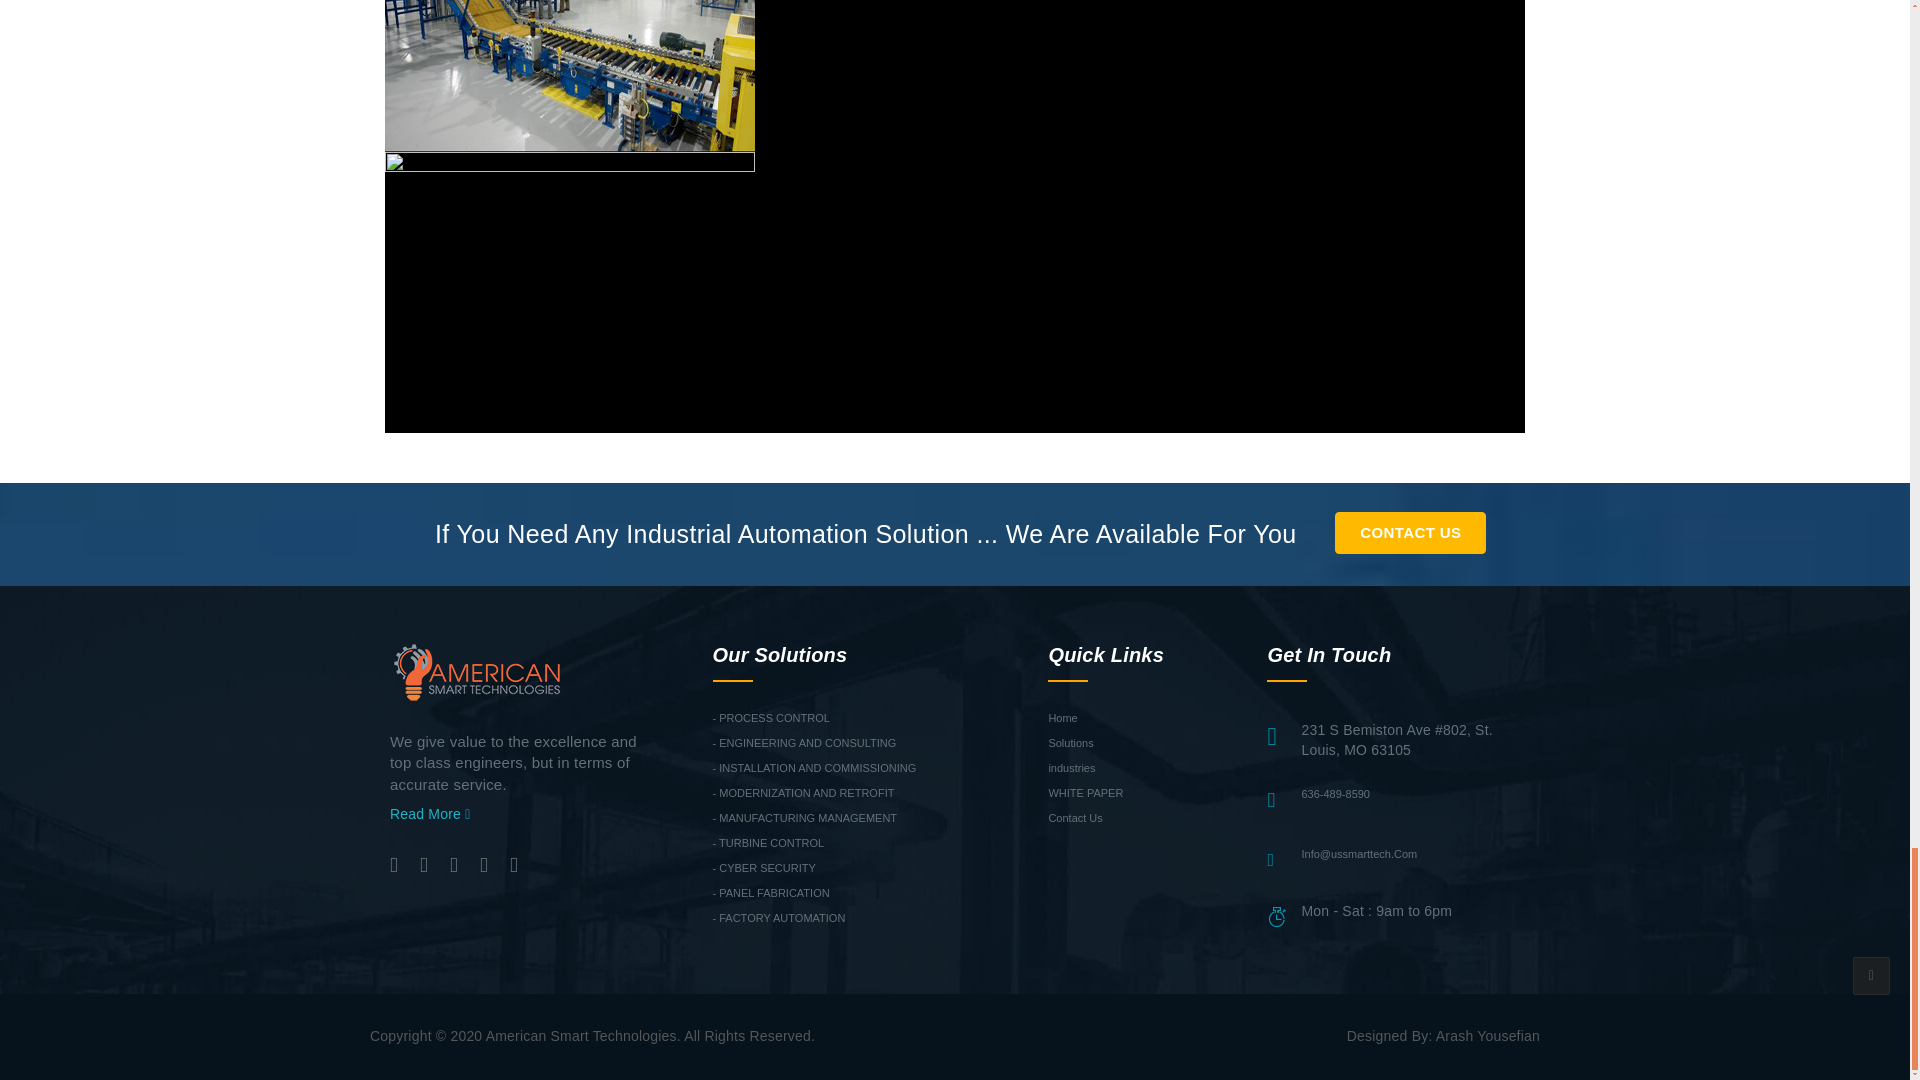 The height and width of the screenshot is (1080, 1920). What do you see at coordinates (763, 867) in the screenshot?
I see `- CYBER SECURITY` at bounding box center [763, 867].